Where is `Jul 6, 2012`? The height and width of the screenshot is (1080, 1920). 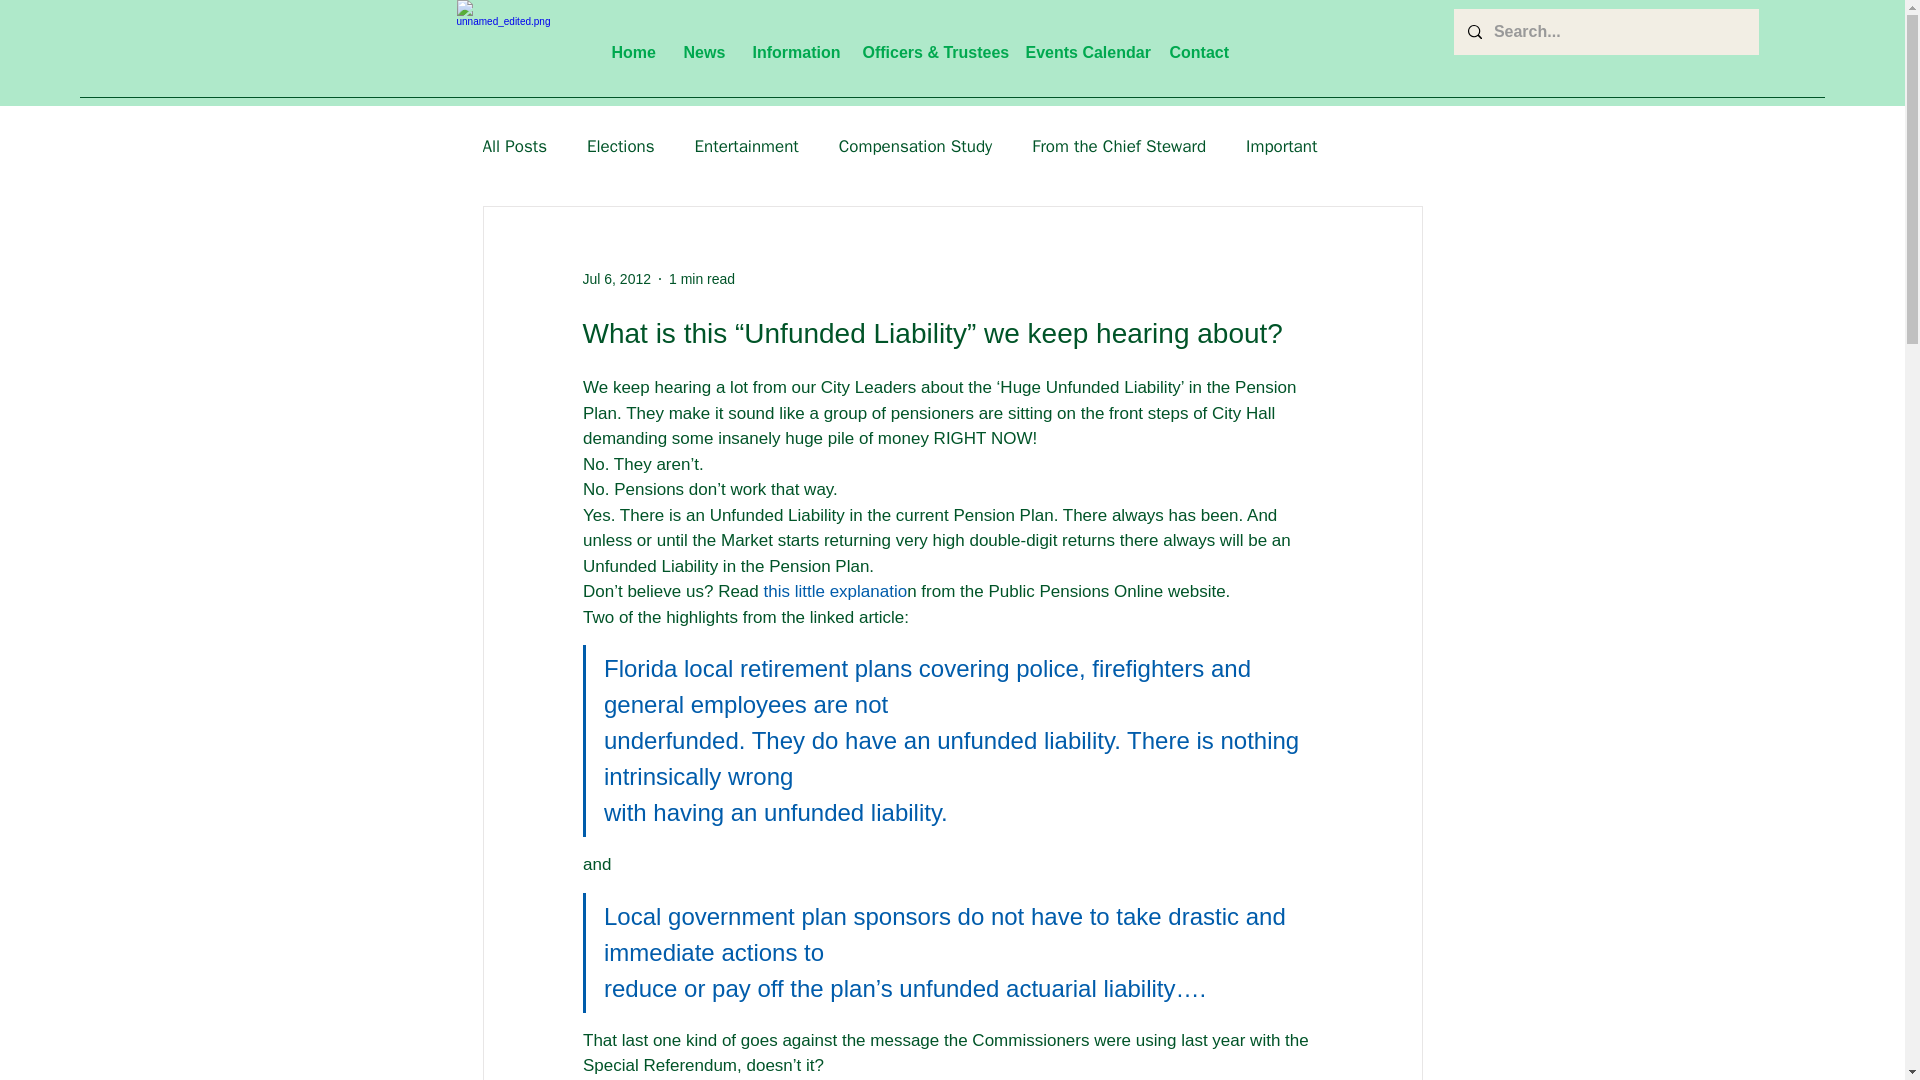
Jul 6, 2012 is located at coordinates (616, 278).